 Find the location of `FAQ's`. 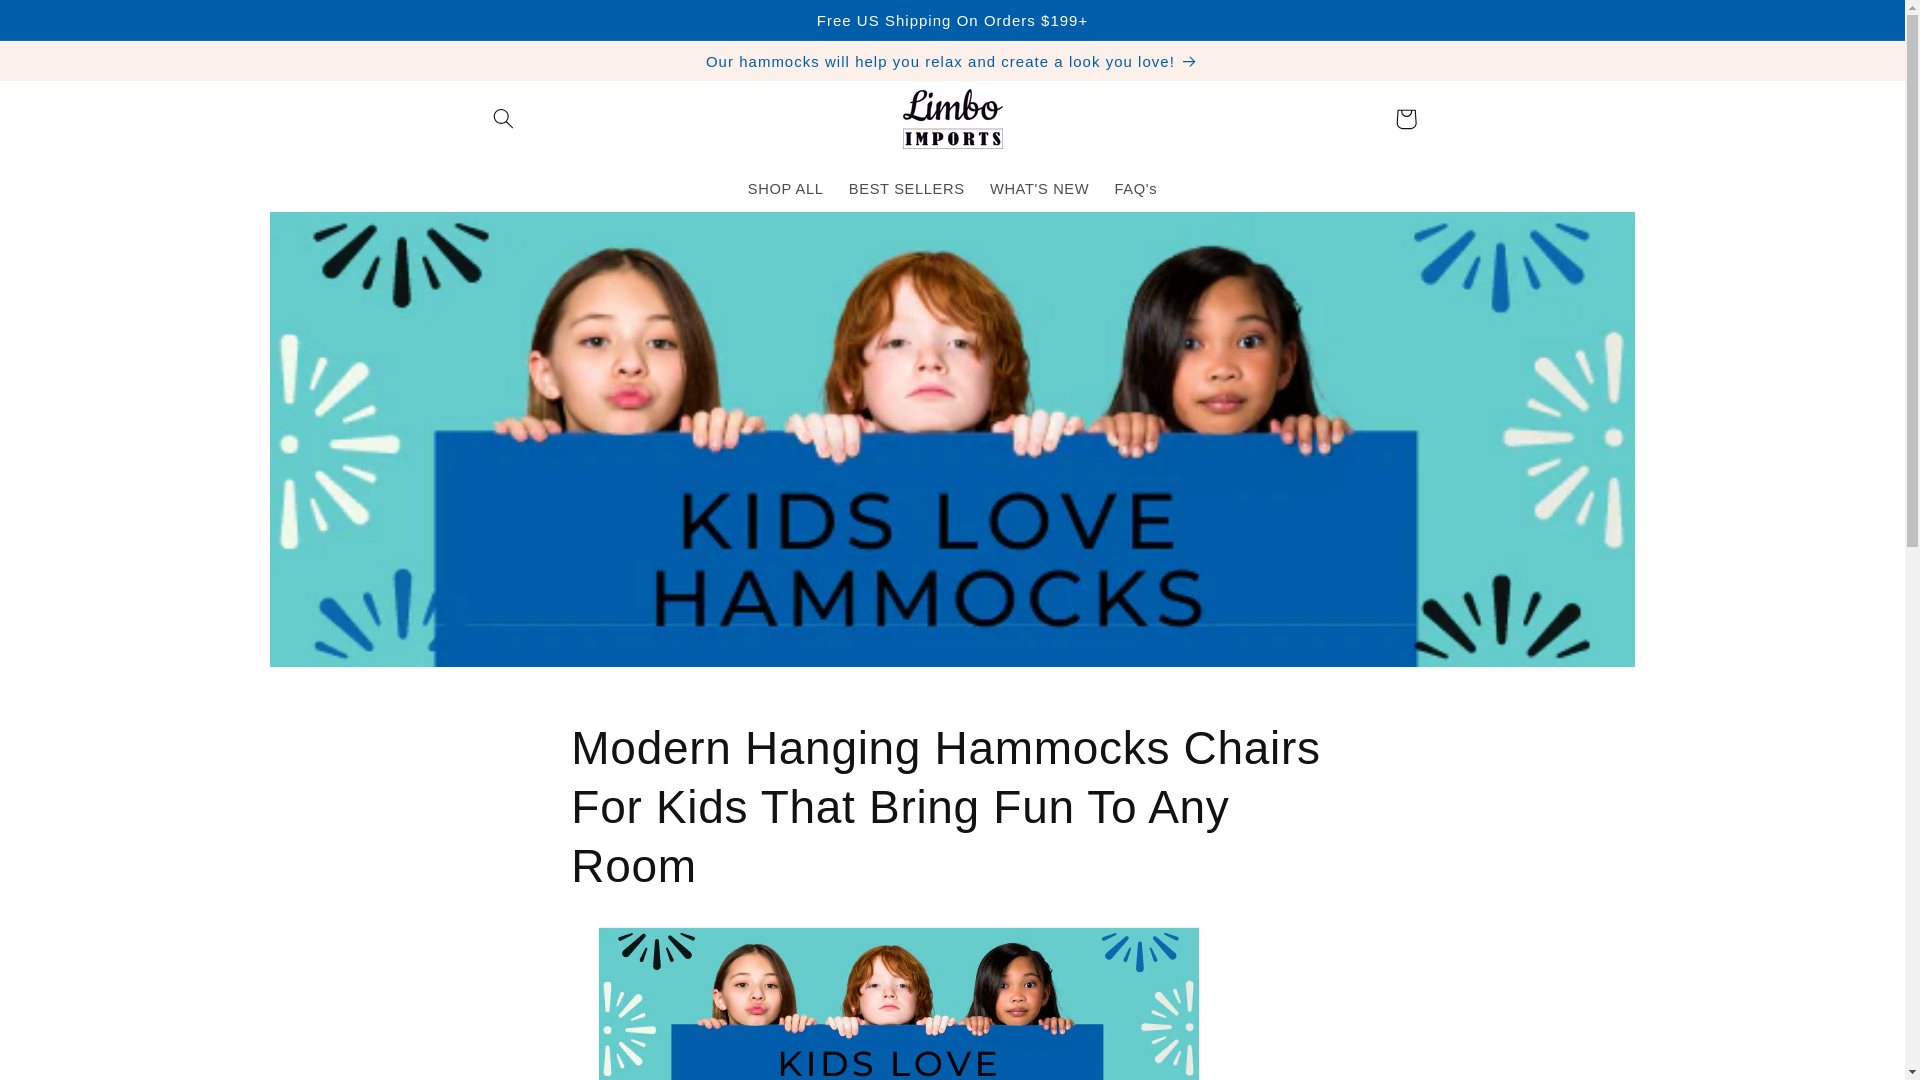

FAQ's is located at coordinates (1136, 190).